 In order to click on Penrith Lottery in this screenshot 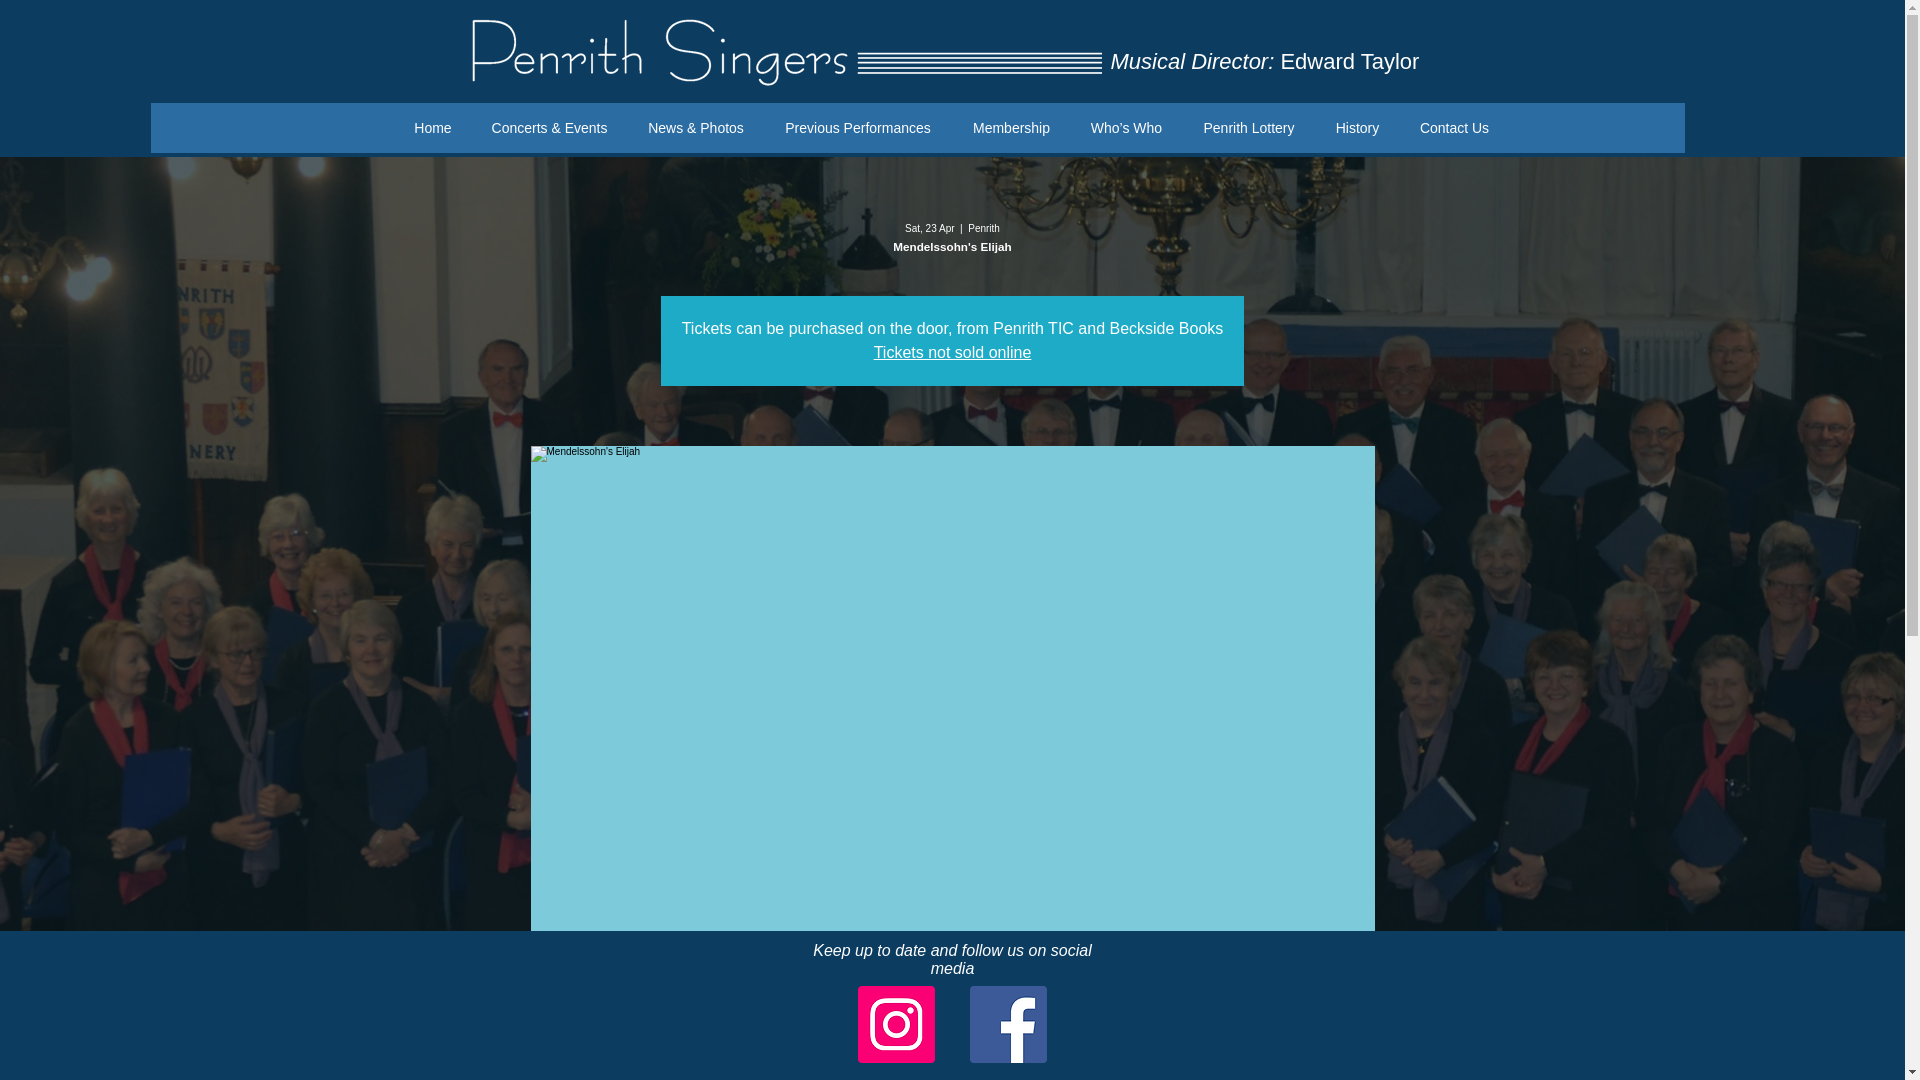, I will do `click(1248, 128)`.